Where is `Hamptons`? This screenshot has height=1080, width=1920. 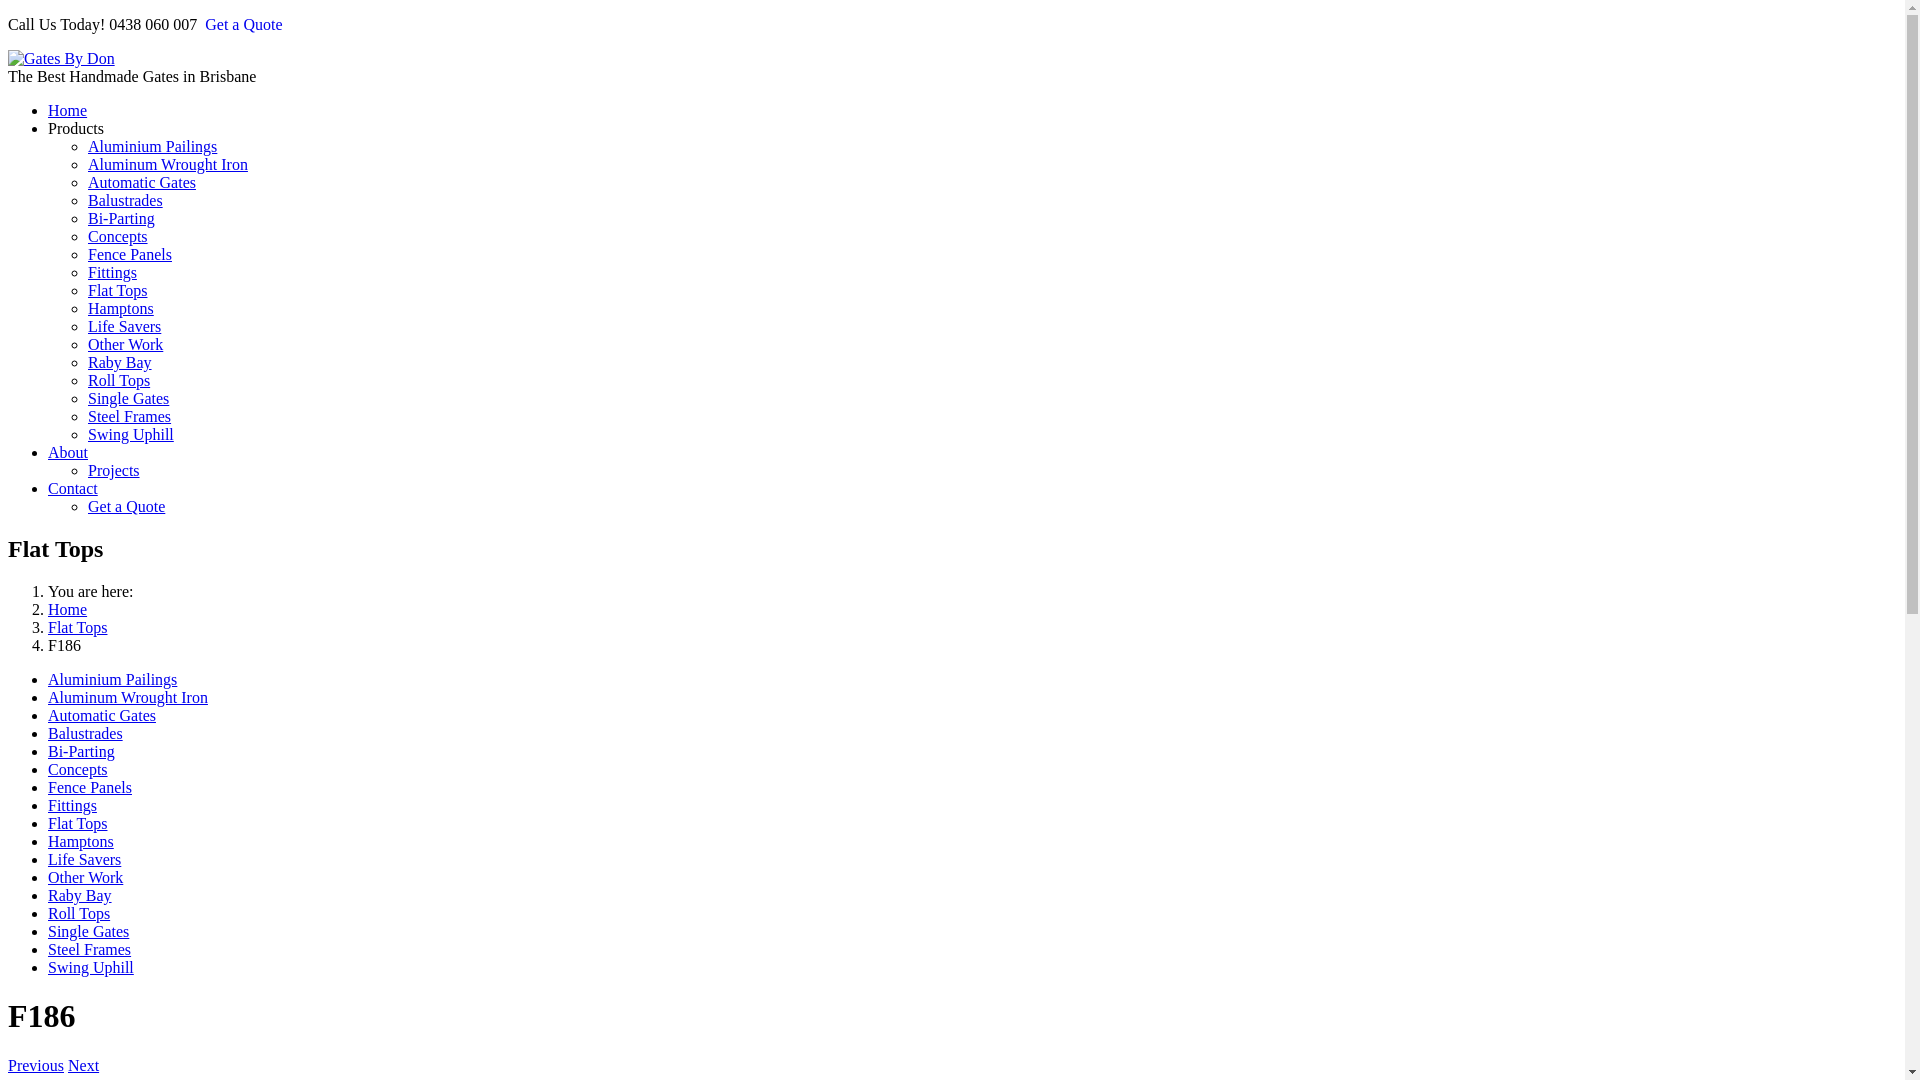
Hamptons is located at coordinates (81, 842).